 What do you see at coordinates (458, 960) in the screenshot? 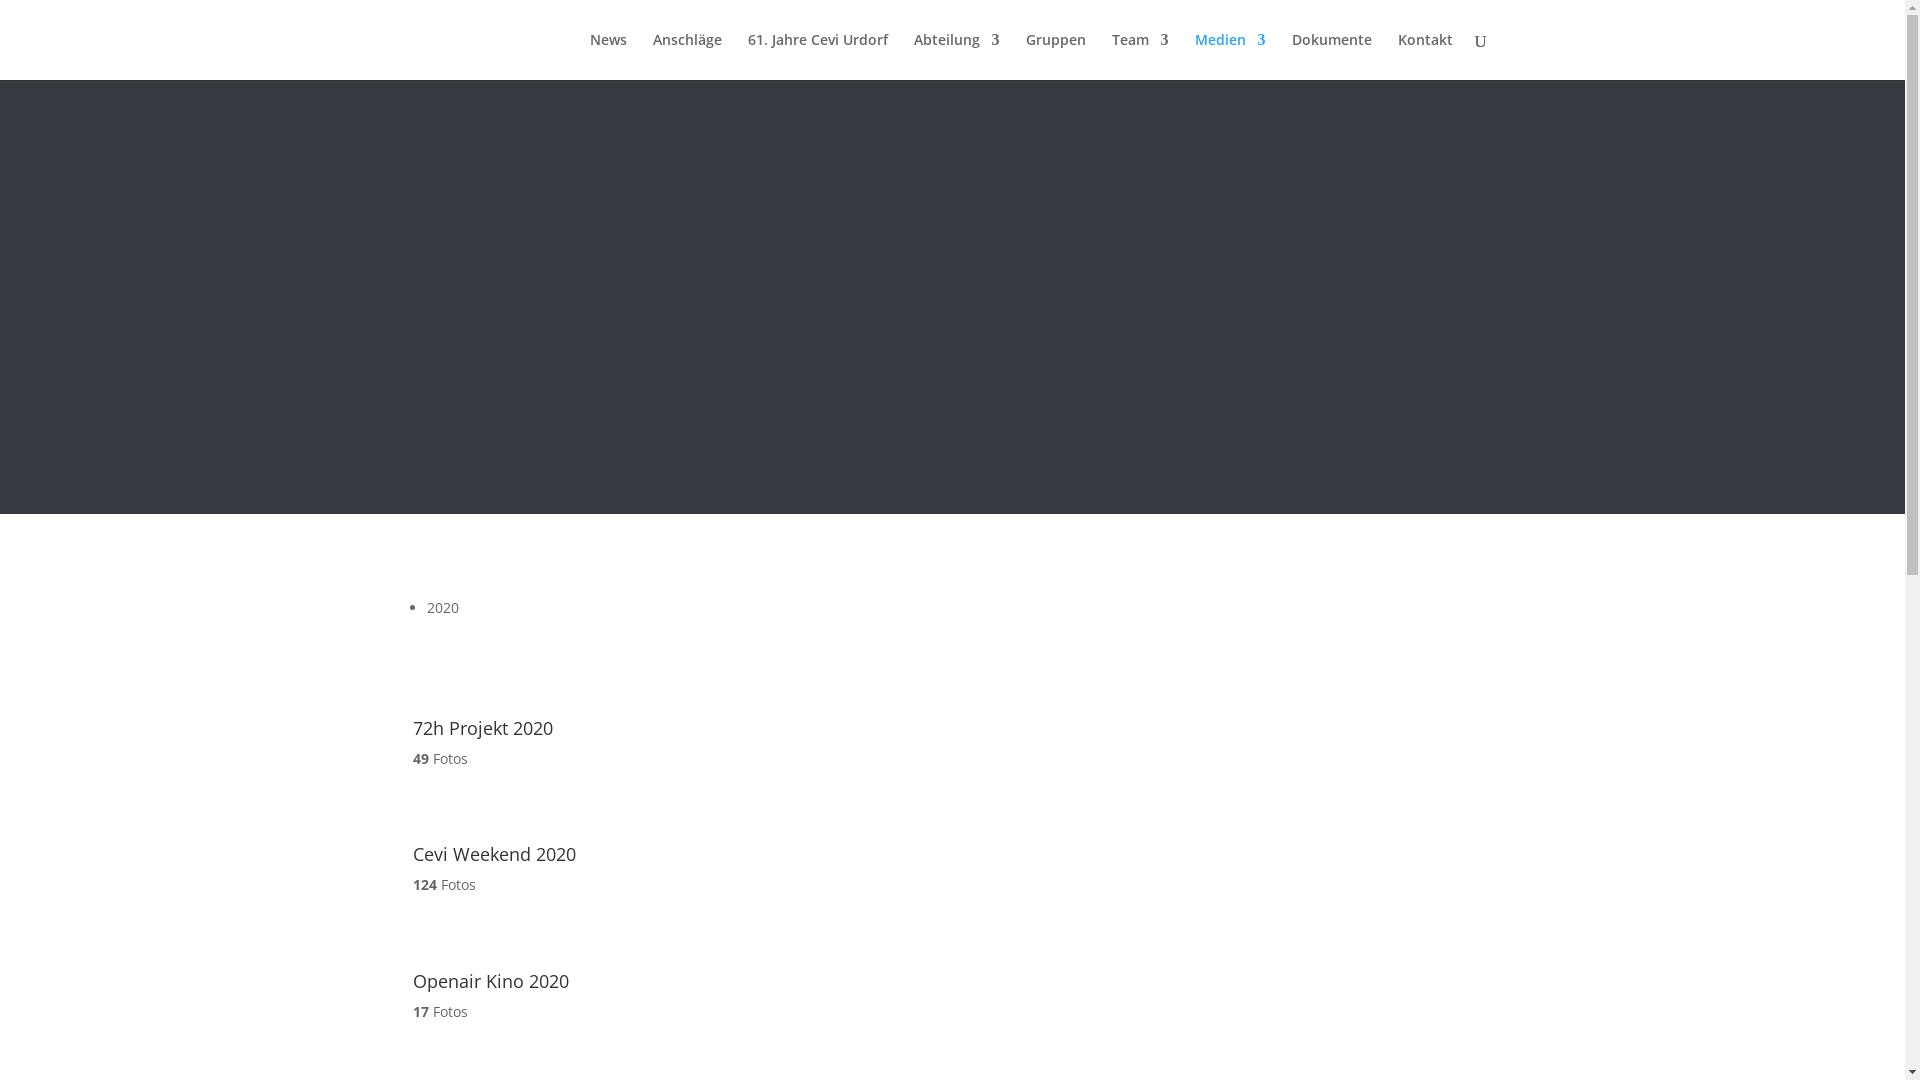
I see `Openair Kino 2020` at bounding box center [458, 960].